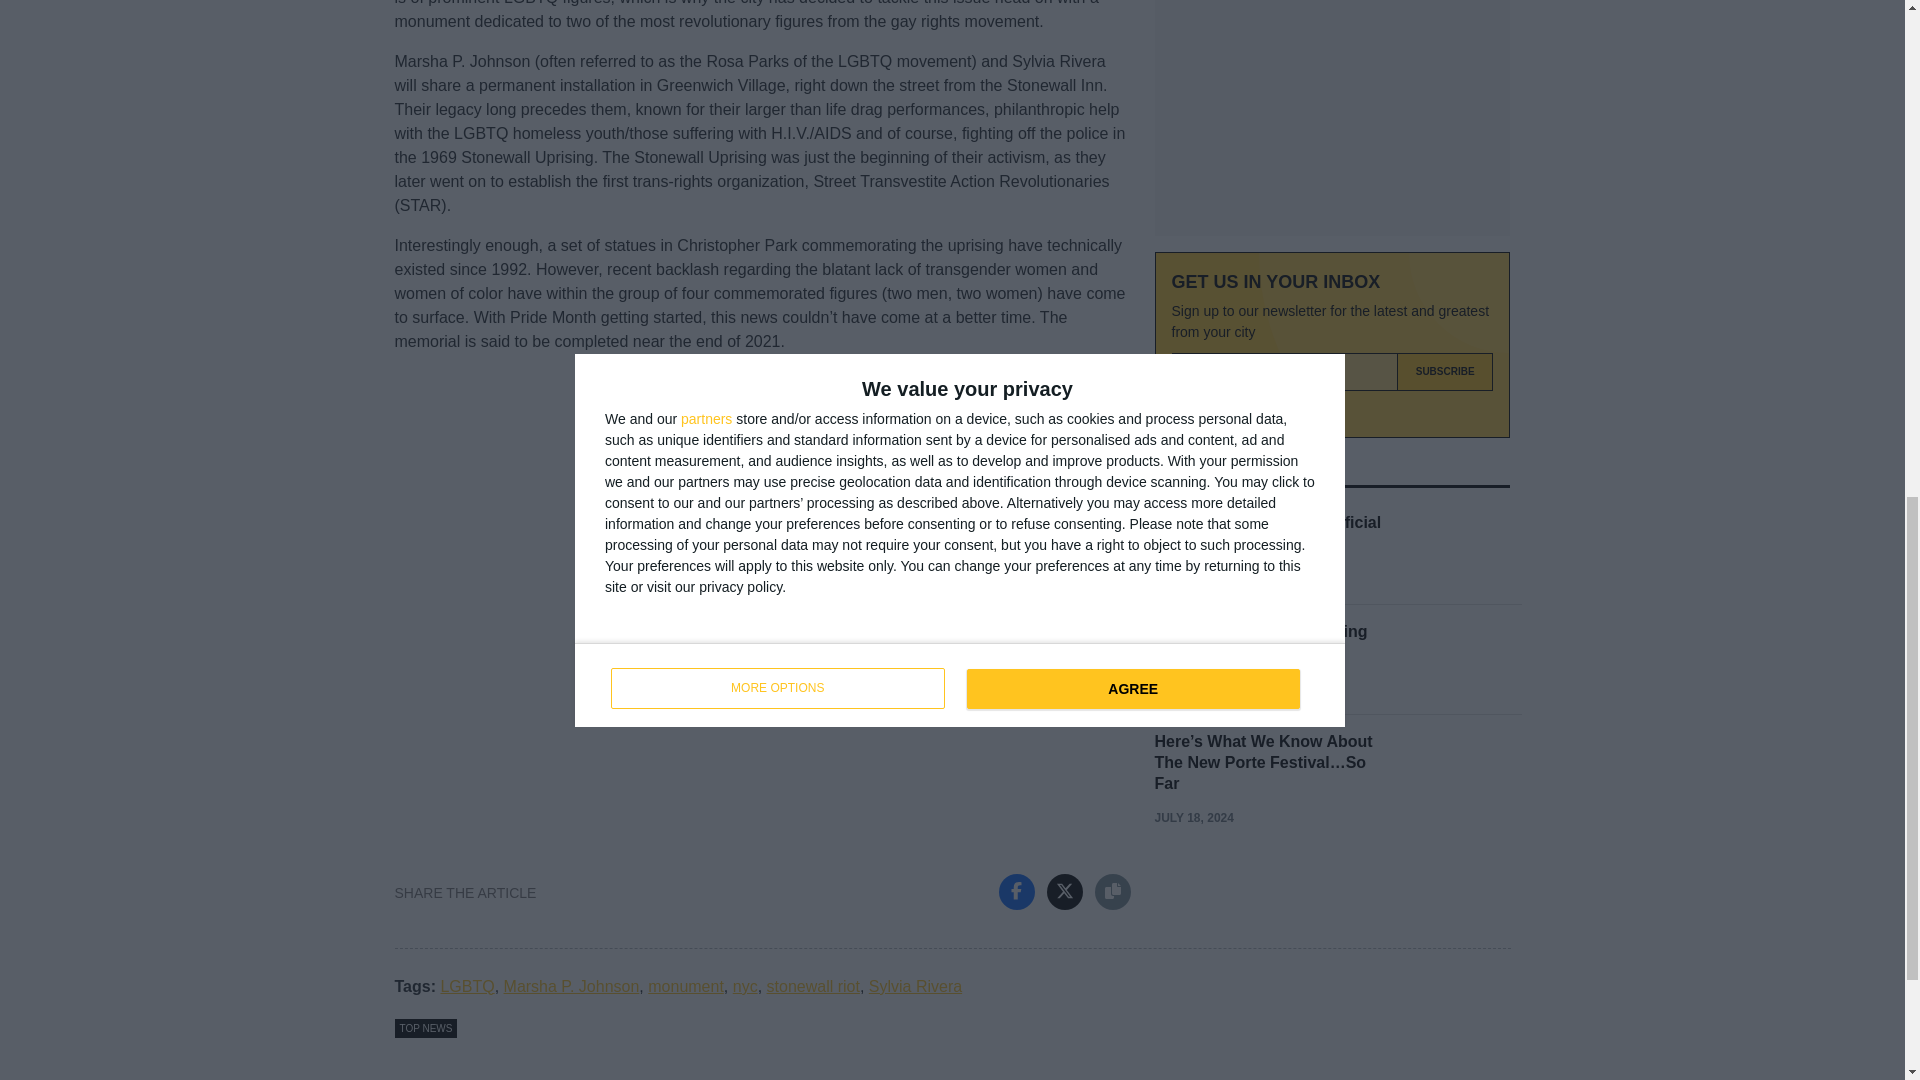 The image size is (1920, 1080). What do you see at coordinates (1192, 577) in the screenshot?
I see `JULY 18, 2024` at bounding box center [1192, 577].